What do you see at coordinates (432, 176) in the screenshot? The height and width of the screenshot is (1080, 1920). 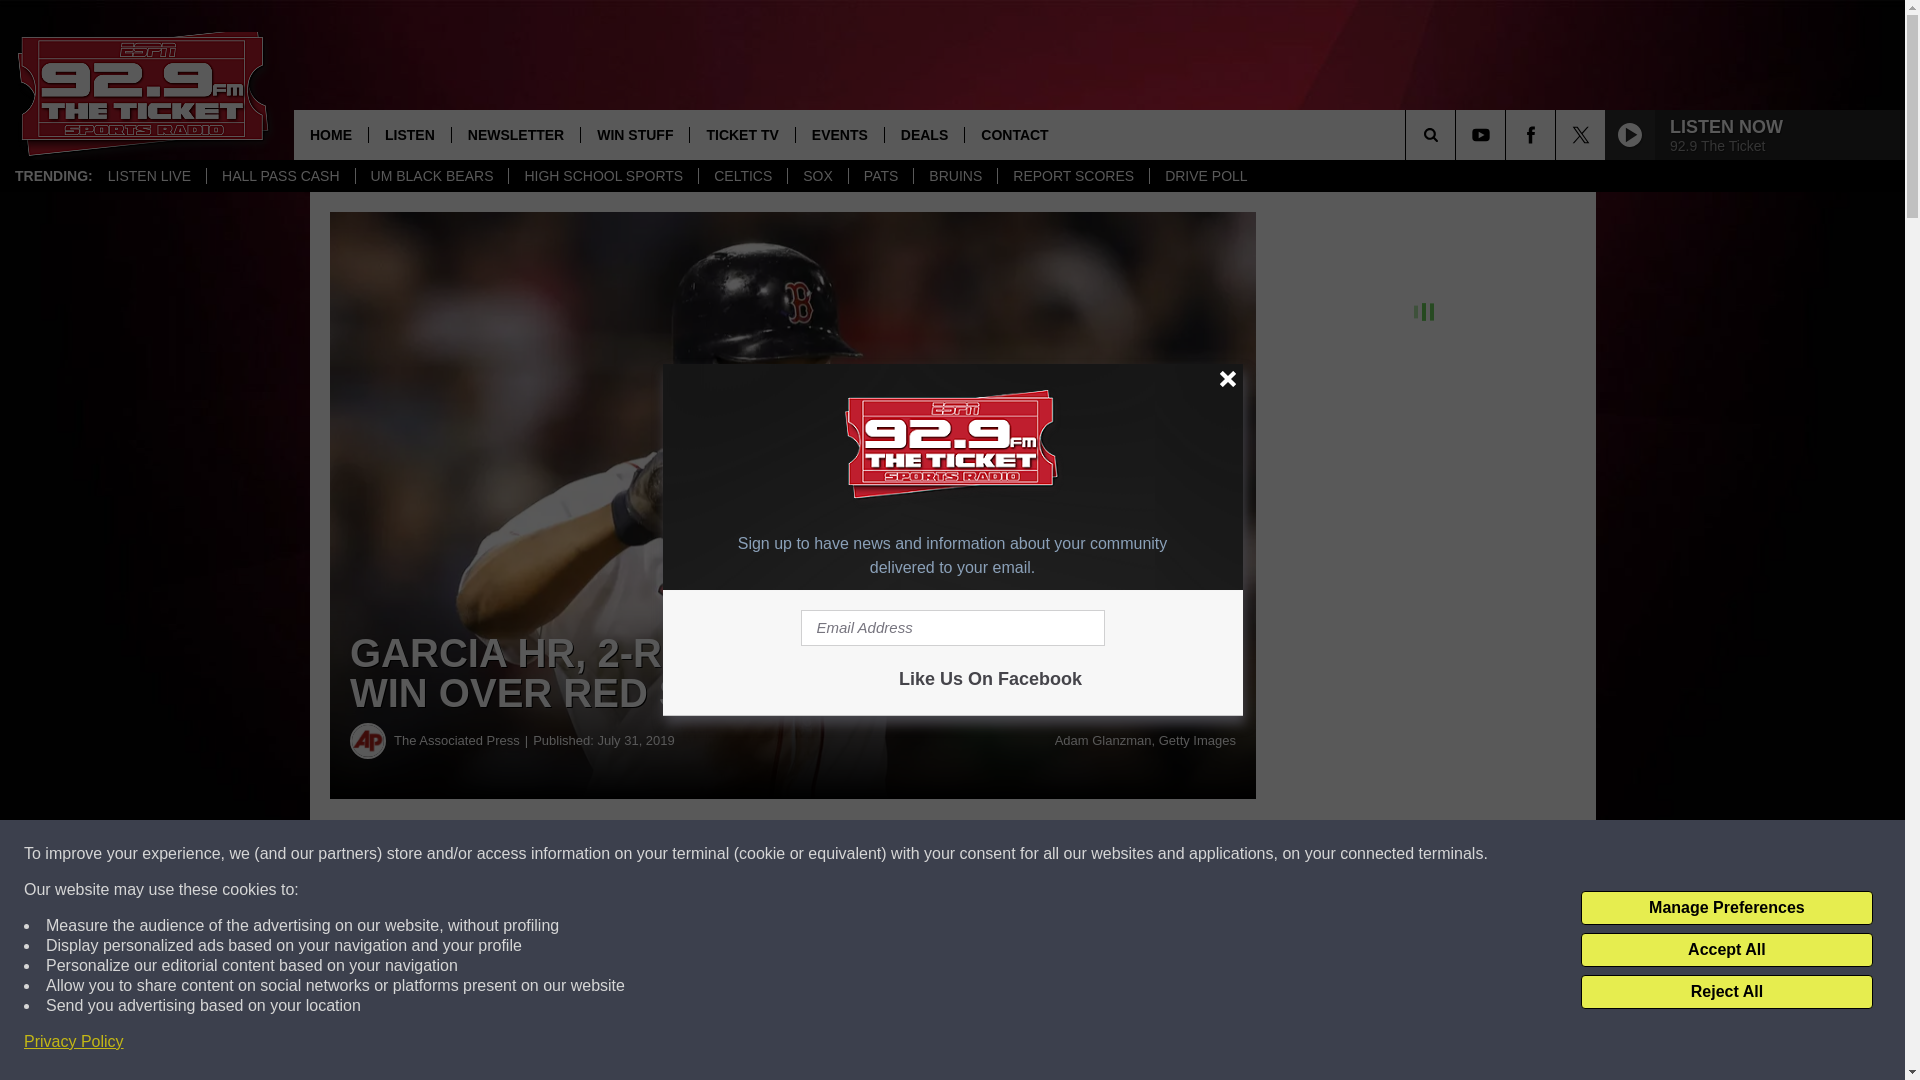 I see `UM BLACK BEARS` at bounding box center [432, 176].